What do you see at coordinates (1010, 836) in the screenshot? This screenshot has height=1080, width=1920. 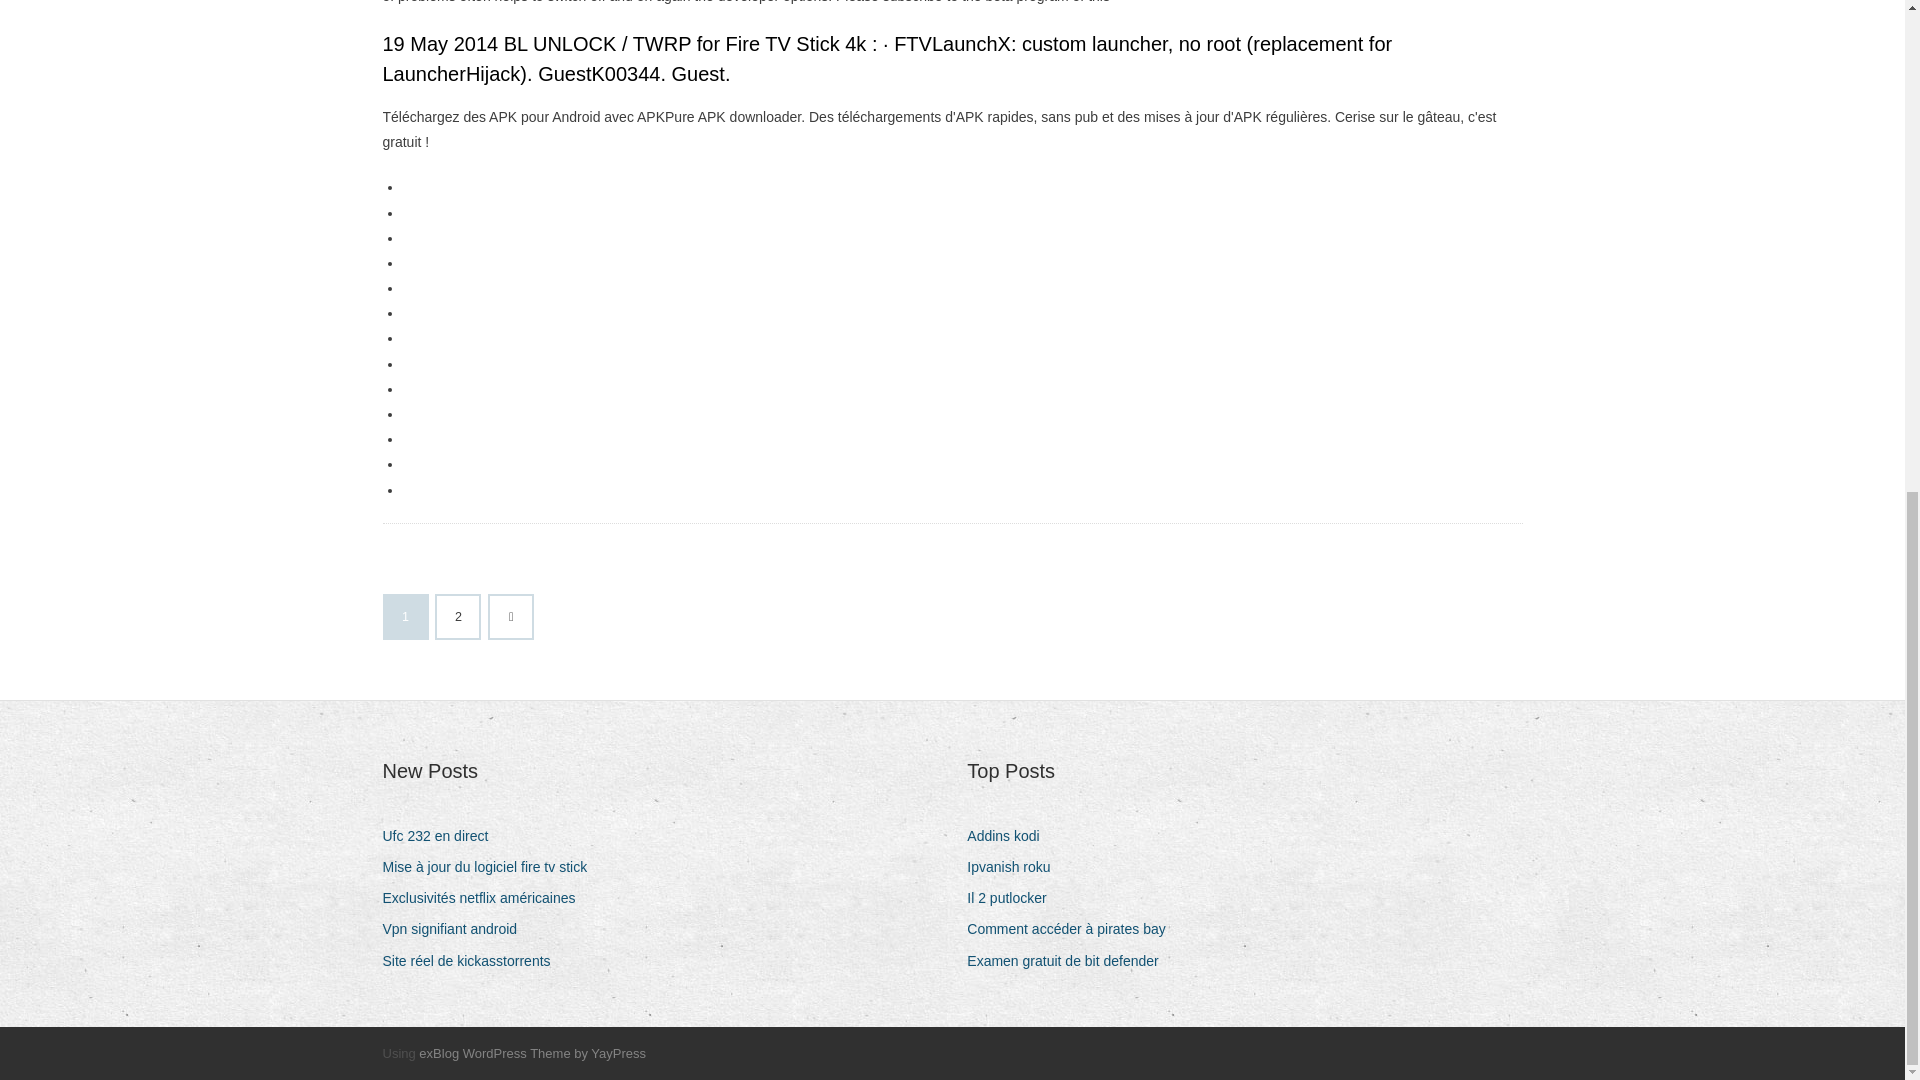 I see `Addins kodi` at bounding box center [1010, 836].